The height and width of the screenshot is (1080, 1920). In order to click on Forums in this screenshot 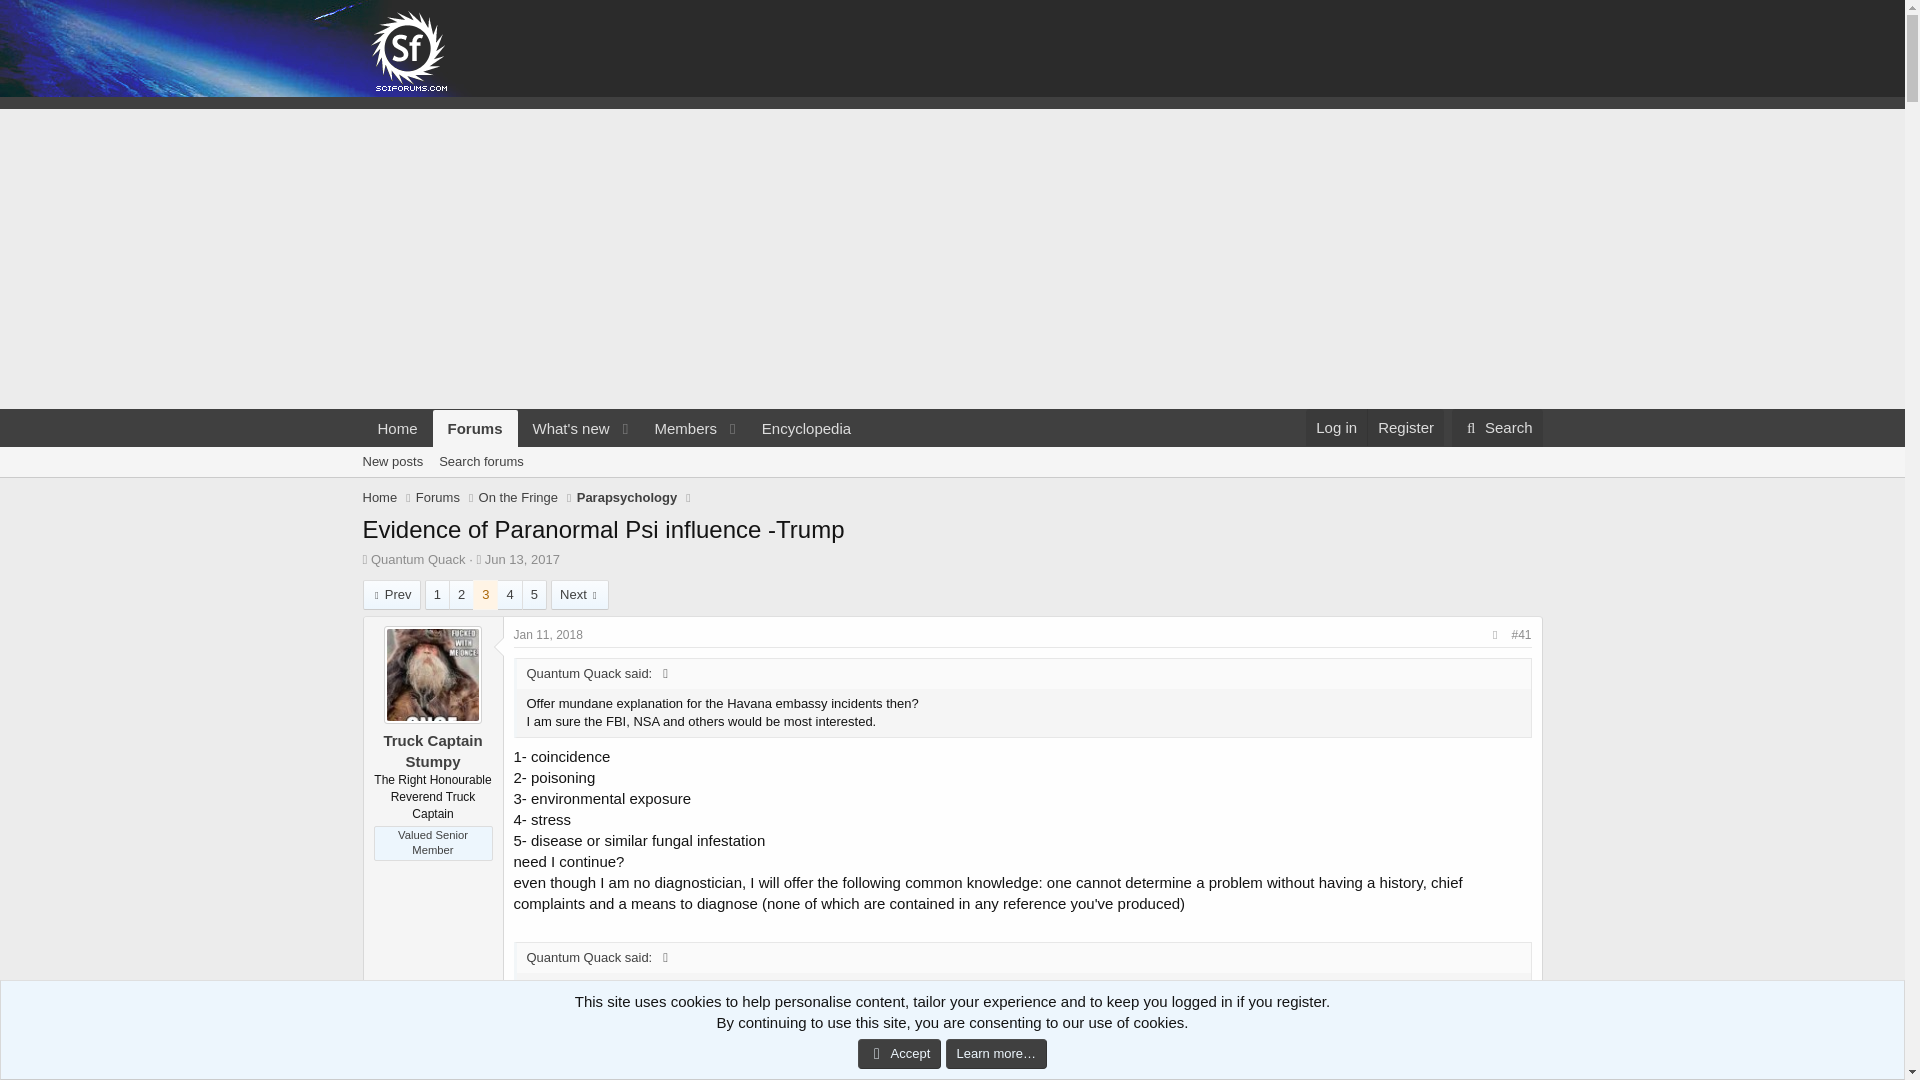, I will do `click(380, 498)`.